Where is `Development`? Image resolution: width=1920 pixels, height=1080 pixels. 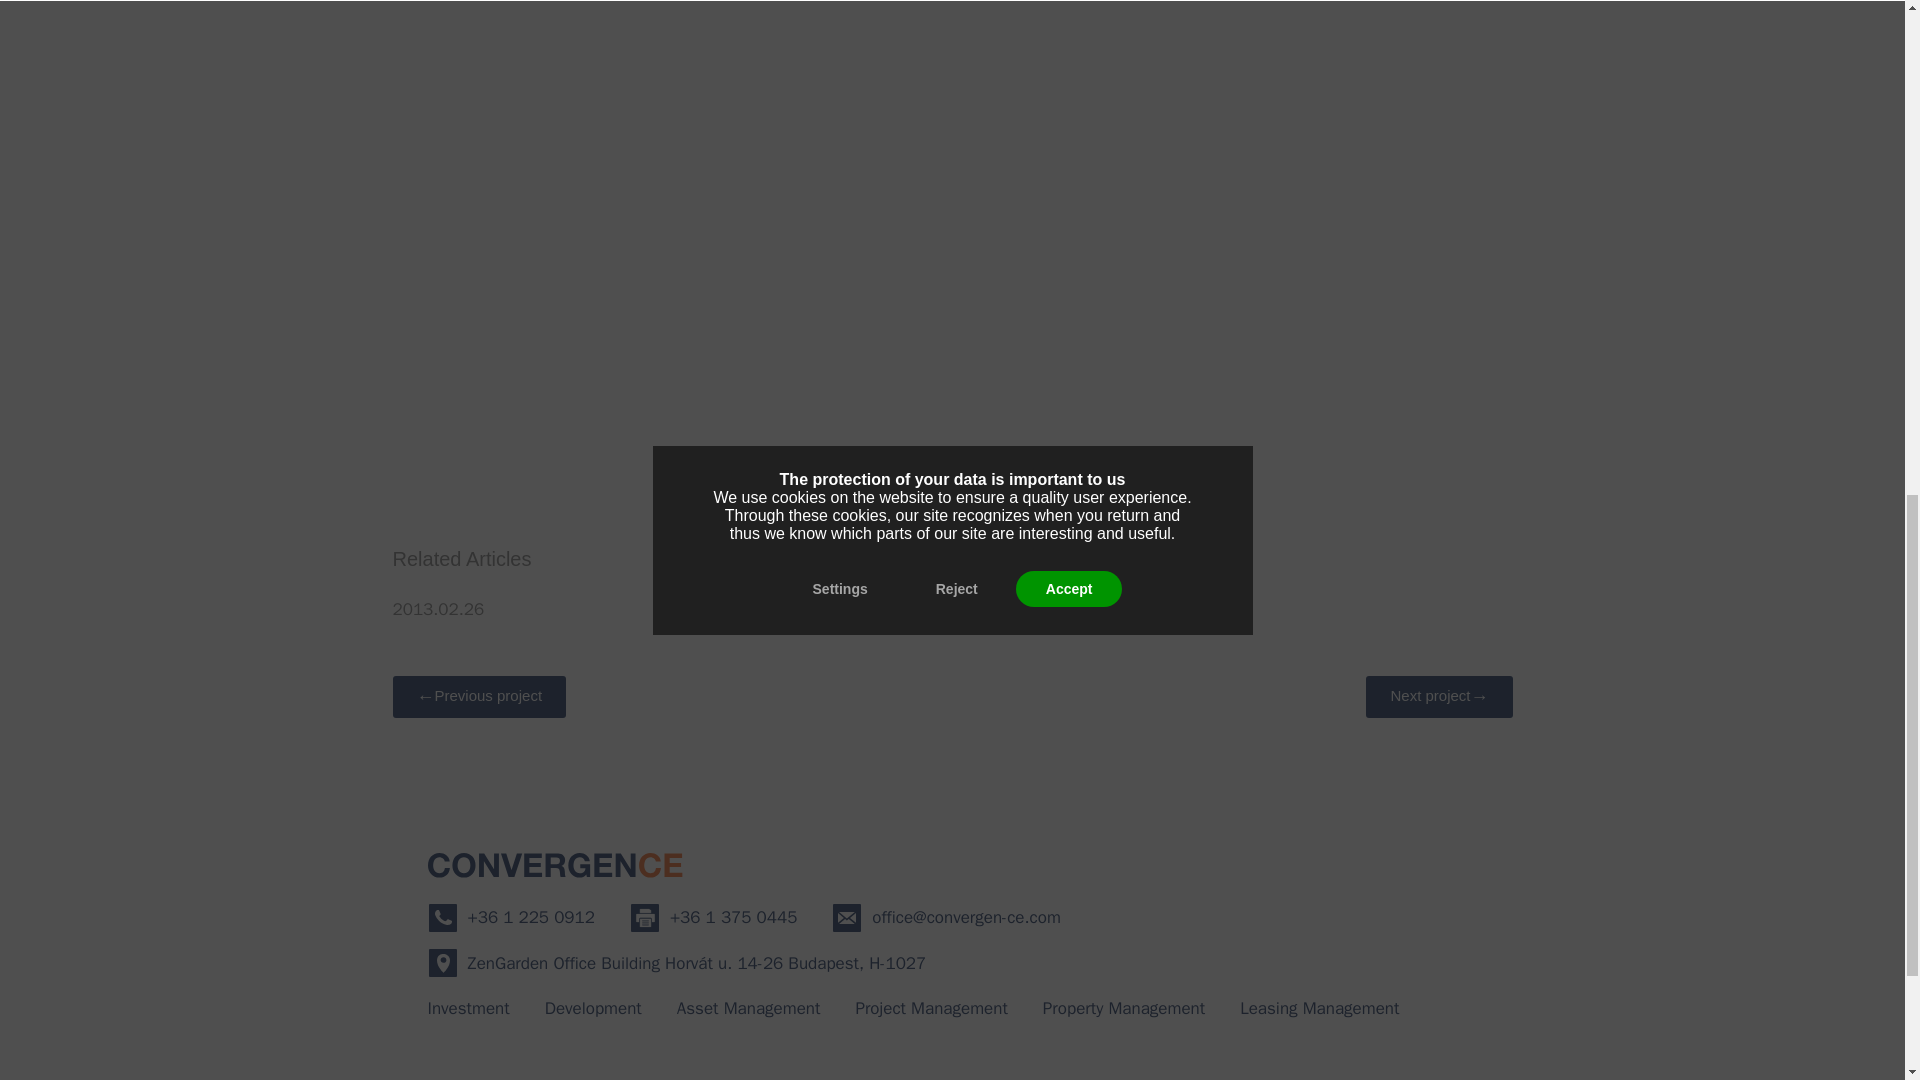
Development is located at coordinates (593, 1008).